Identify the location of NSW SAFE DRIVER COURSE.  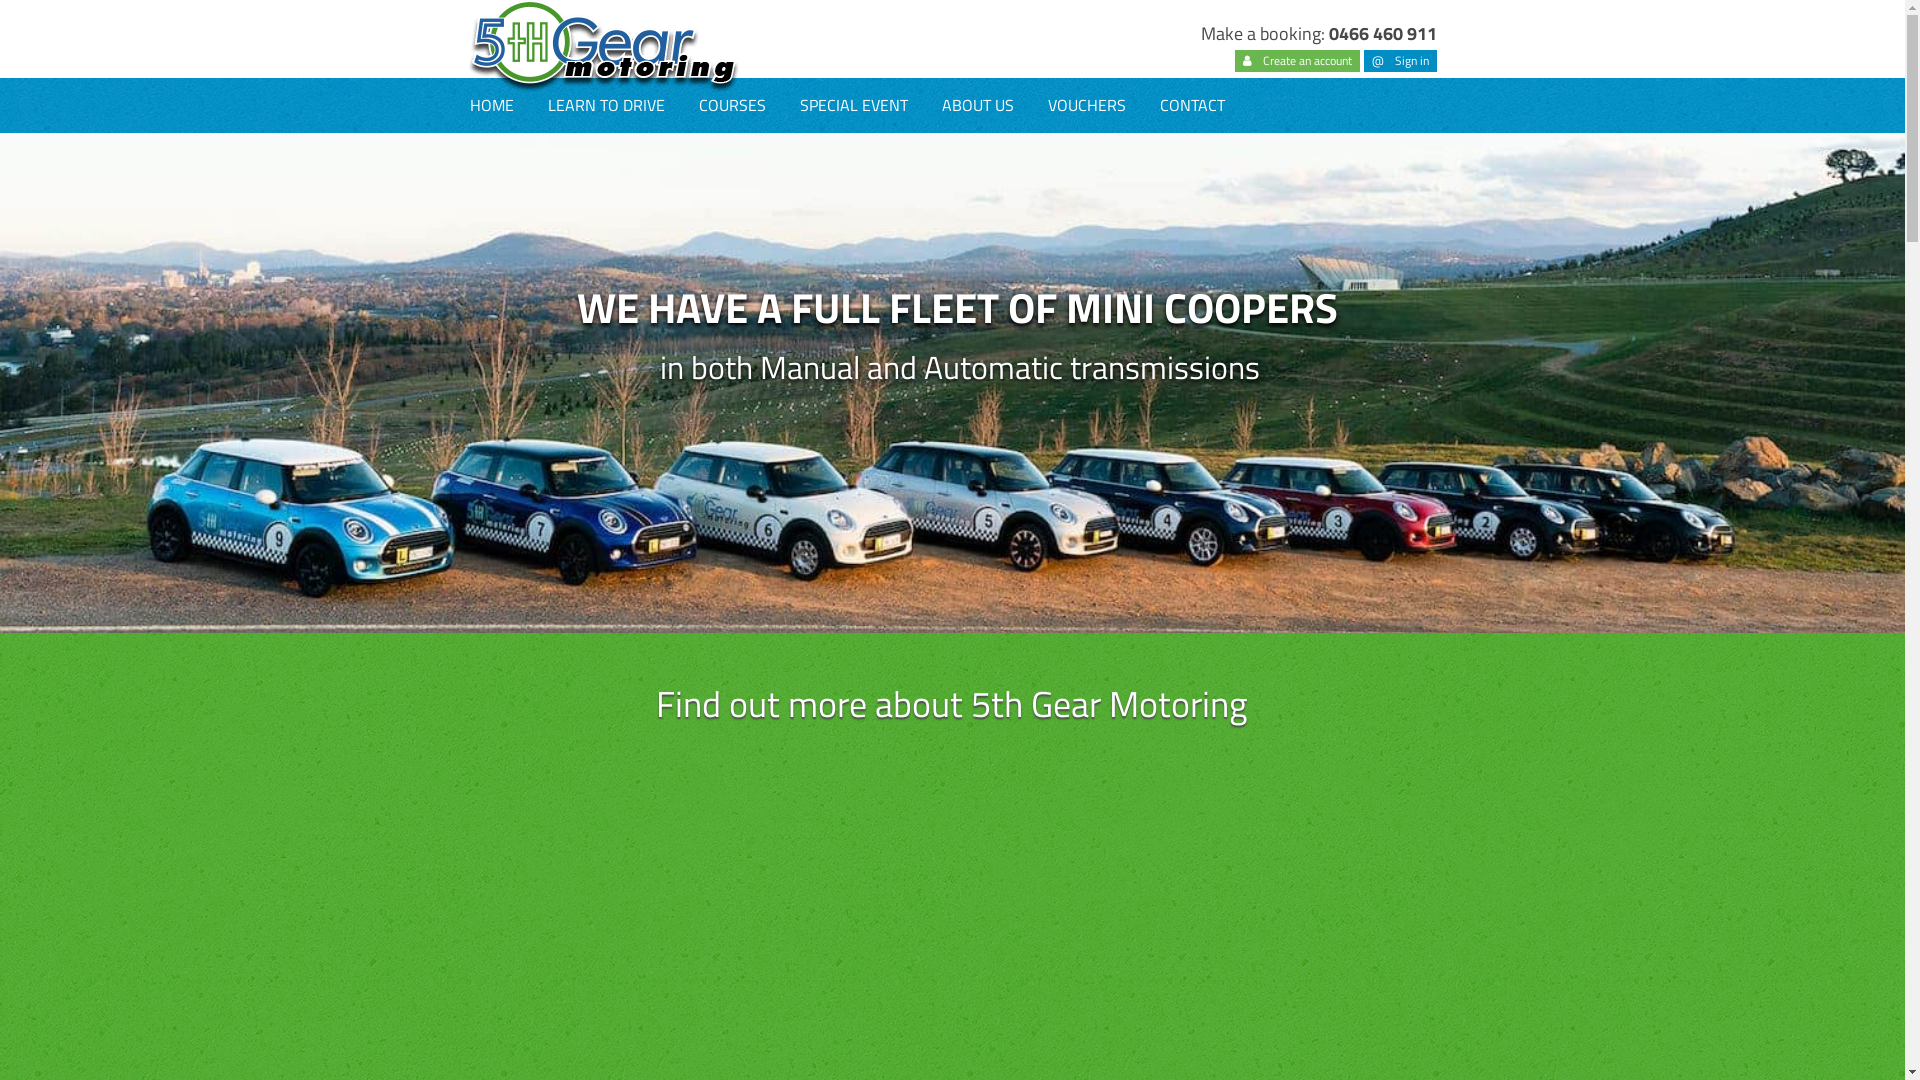
(606, 326).